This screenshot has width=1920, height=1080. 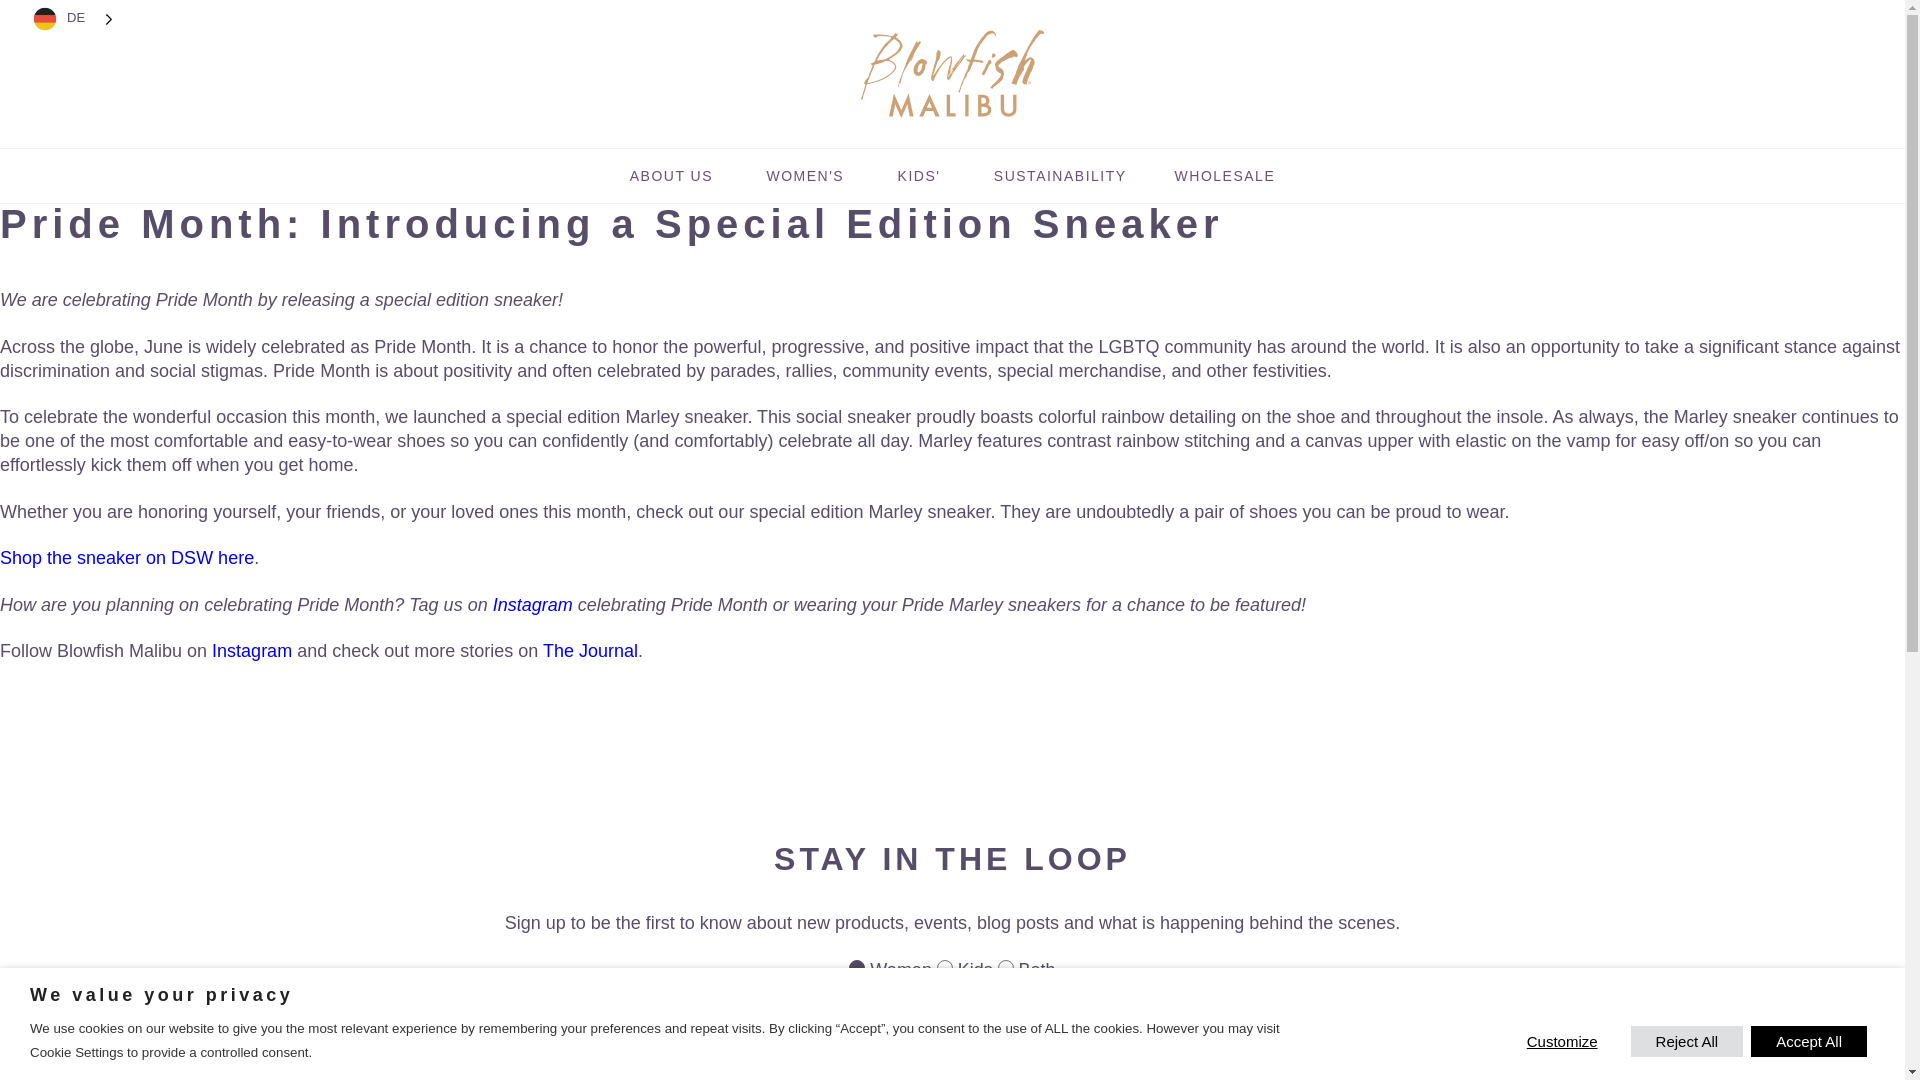 What do you see at coordinates (1226, 176) in the screenshot?
I see `WHOLESALE` at bounding box center [1226, 176].